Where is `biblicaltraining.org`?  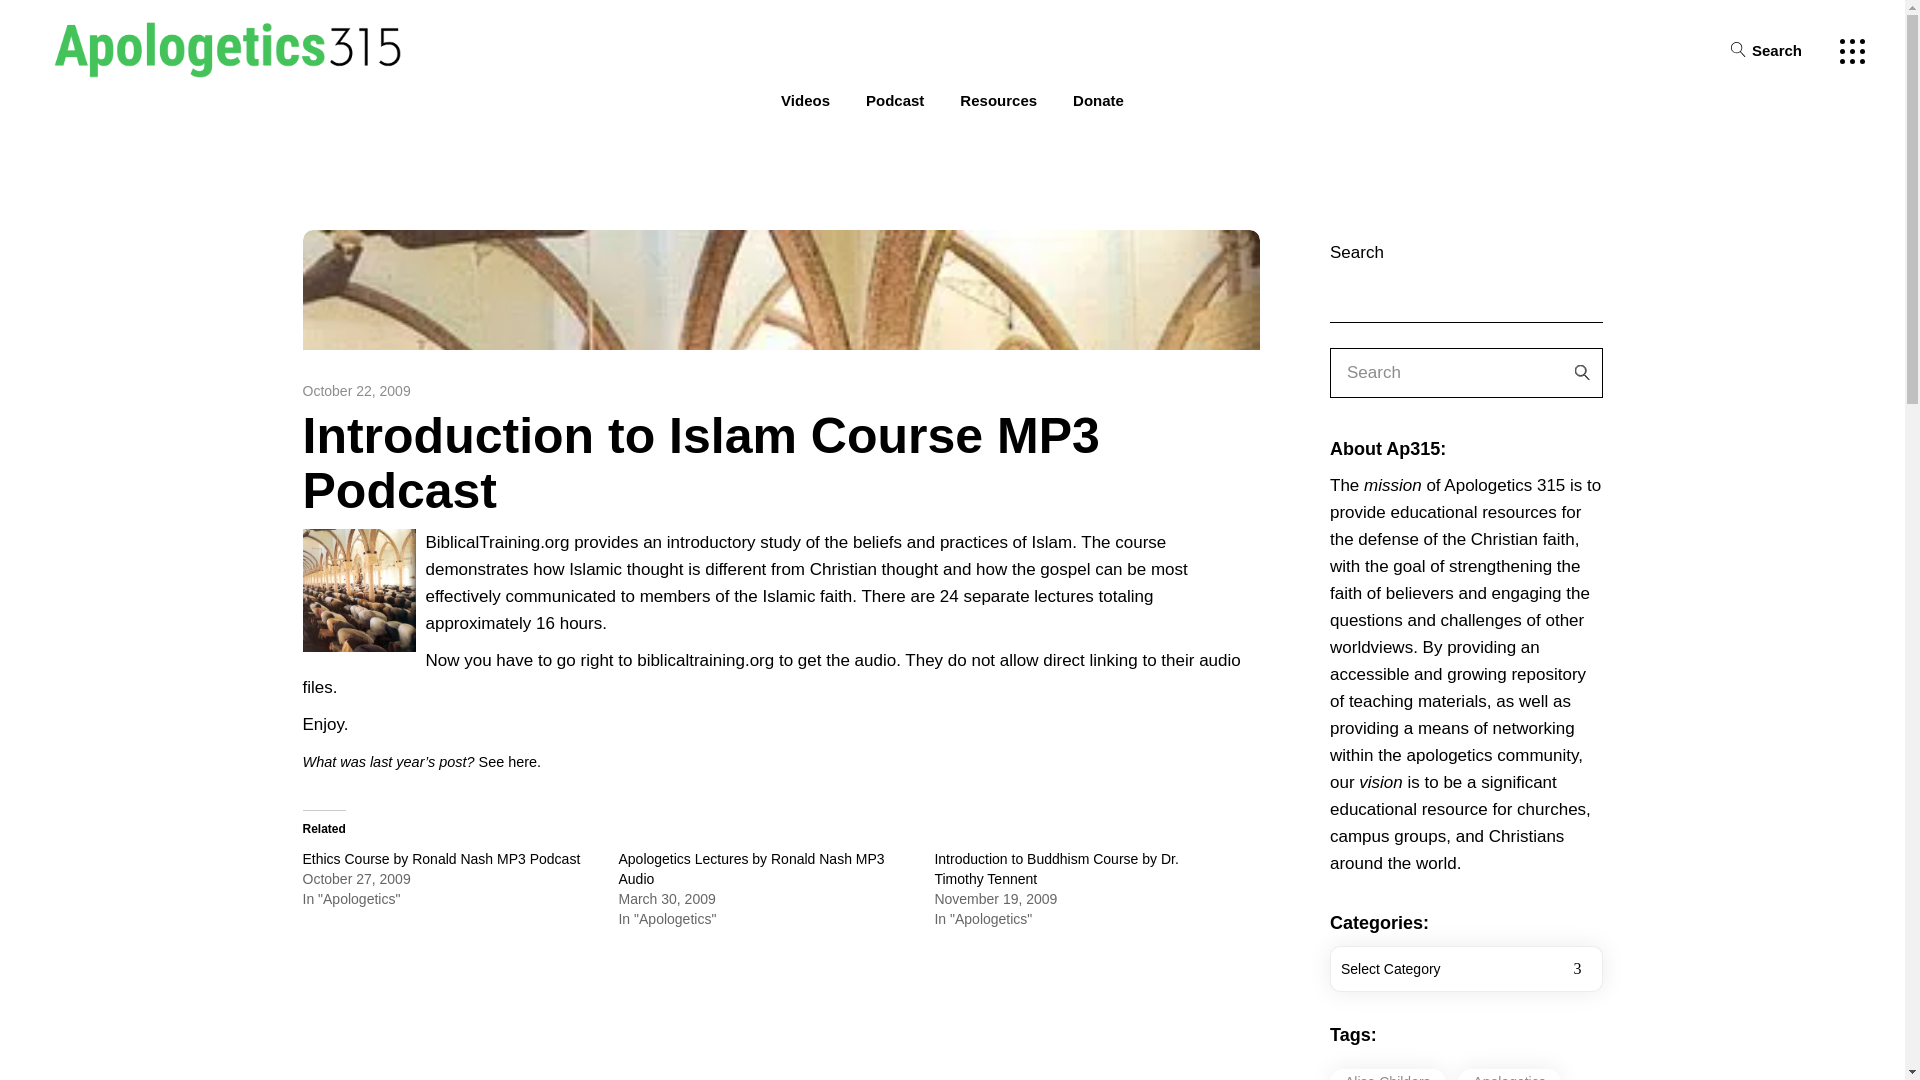 biblicaltraining.org is located at coordinates (705, 660).